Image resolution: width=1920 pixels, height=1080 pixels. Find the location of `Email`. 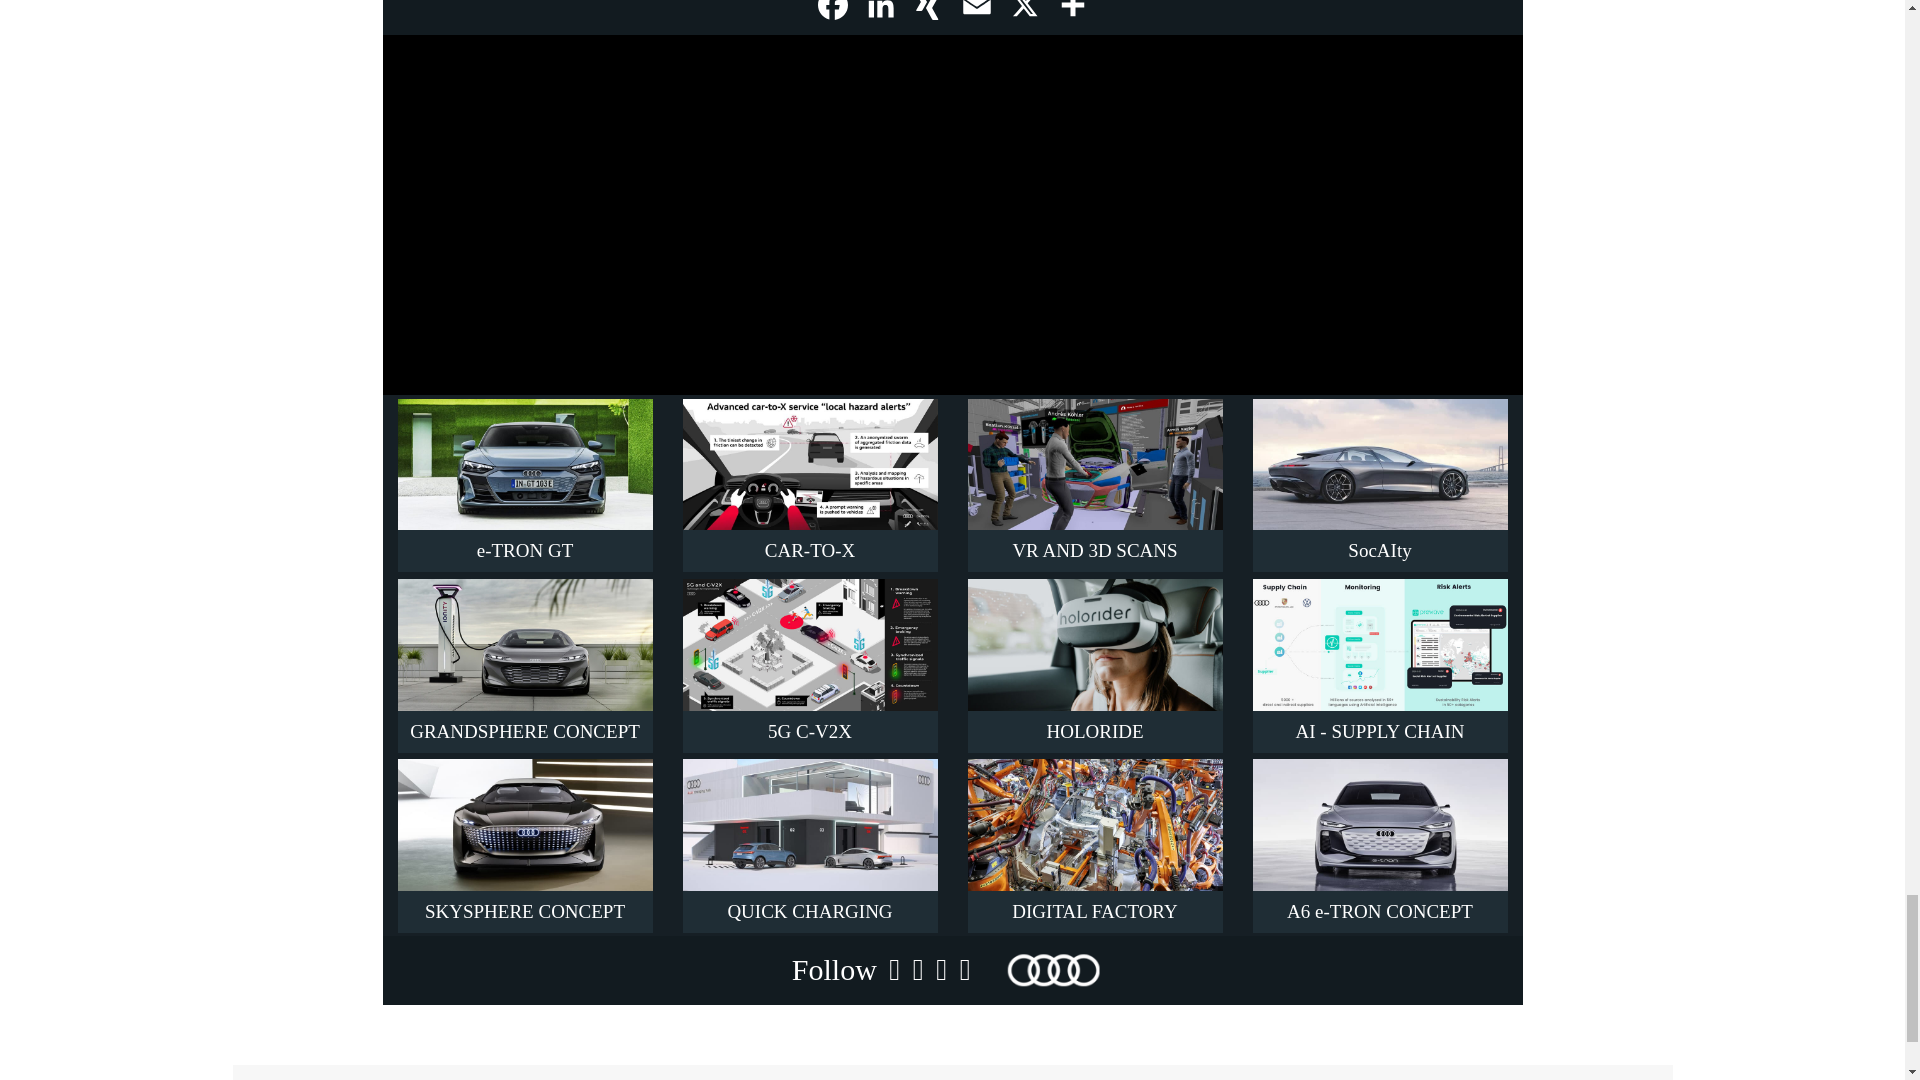

Email is located at coordinates (976, 20).